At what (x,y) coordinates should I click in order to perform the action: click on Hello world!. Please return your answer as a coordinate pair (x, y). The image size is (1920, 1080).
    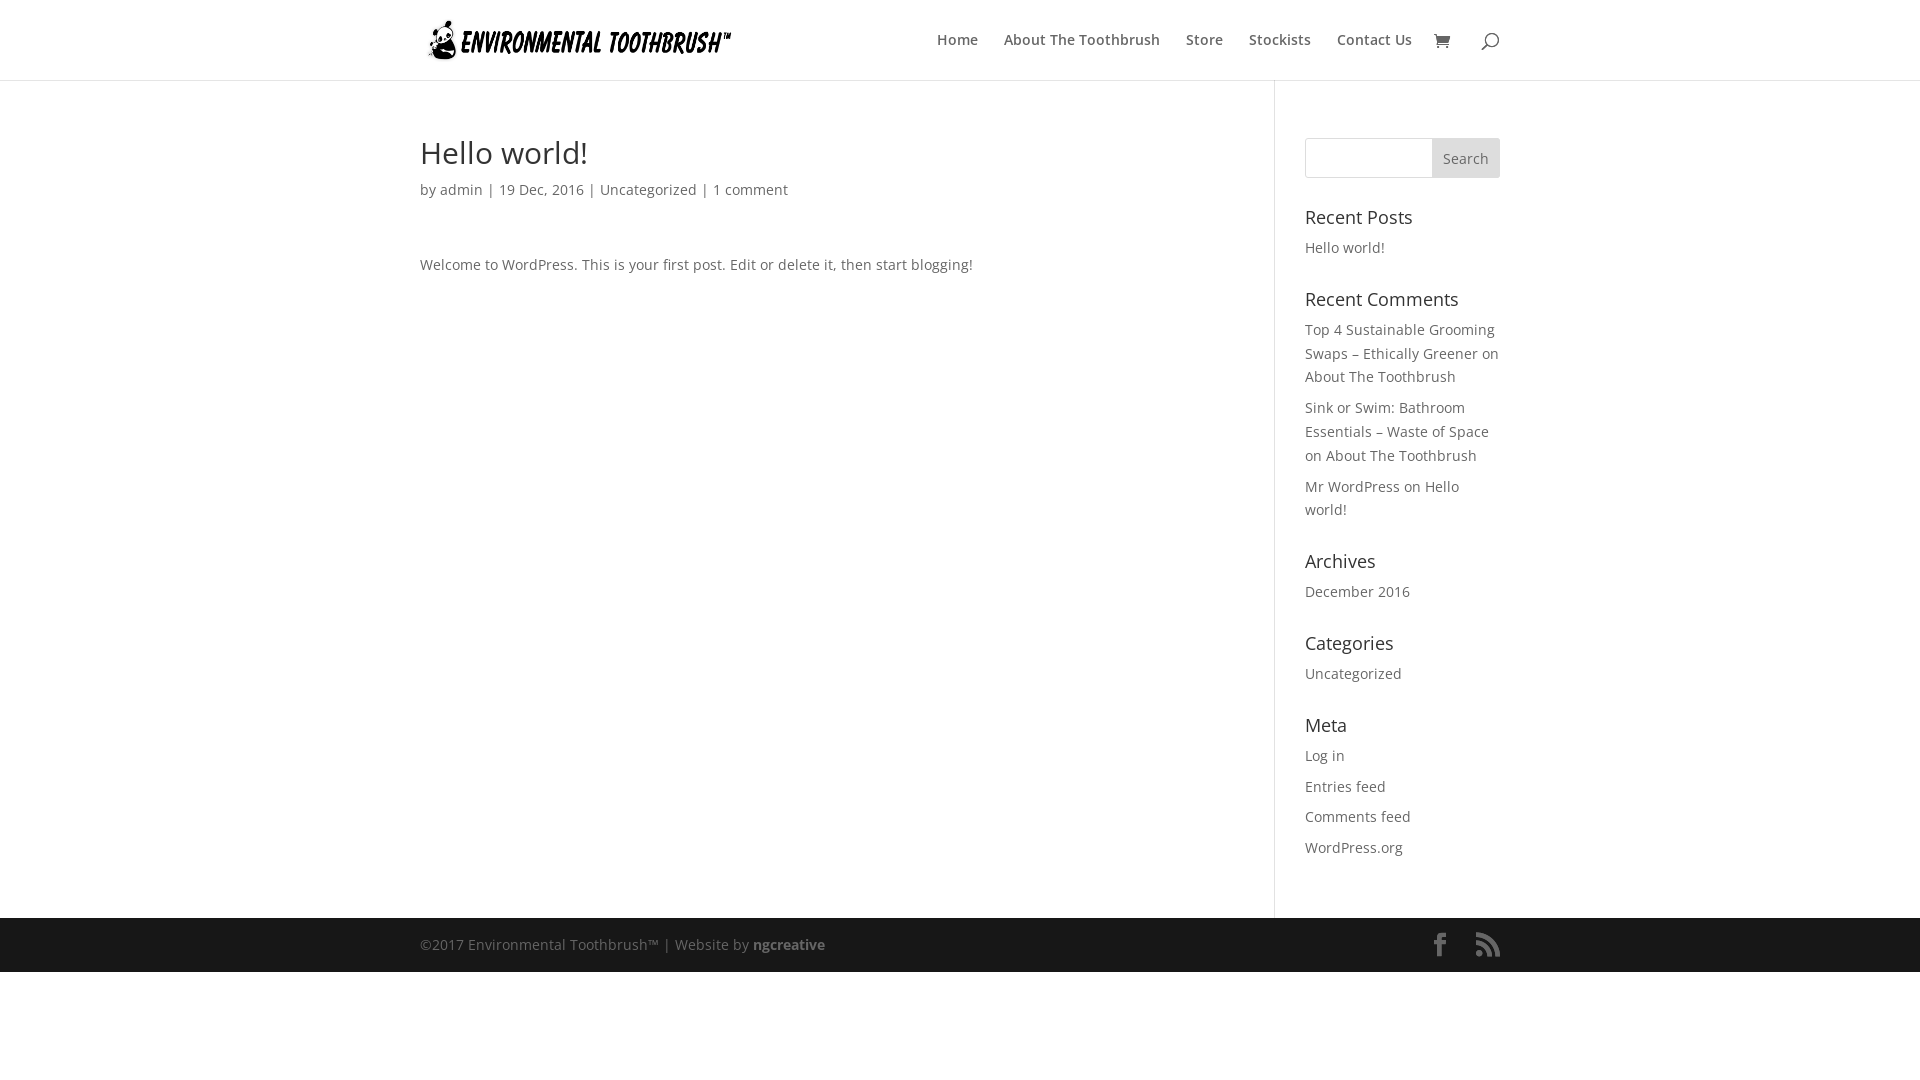
    Looking at the image, I should click on (1382, 498).